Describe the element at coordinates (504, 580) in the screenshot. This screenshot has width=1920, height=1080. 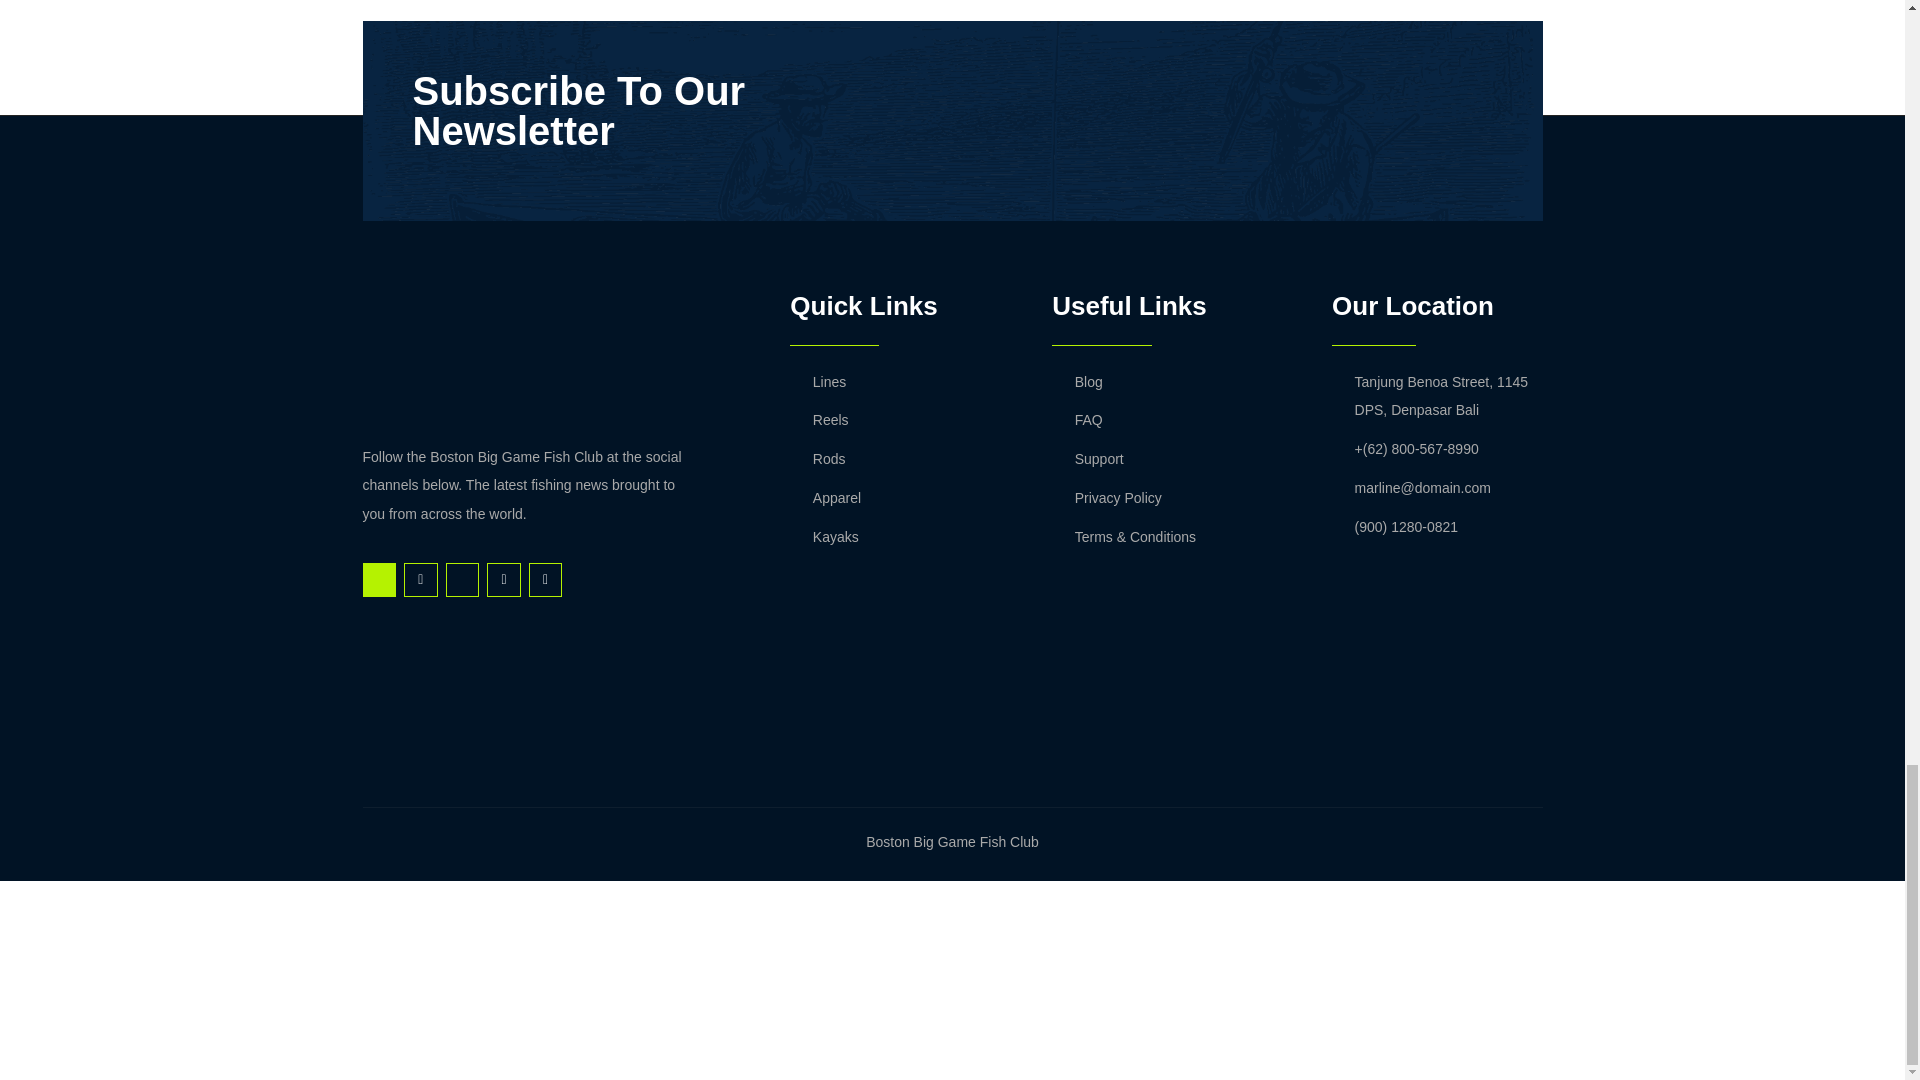
I see `Tumblr` at that location.